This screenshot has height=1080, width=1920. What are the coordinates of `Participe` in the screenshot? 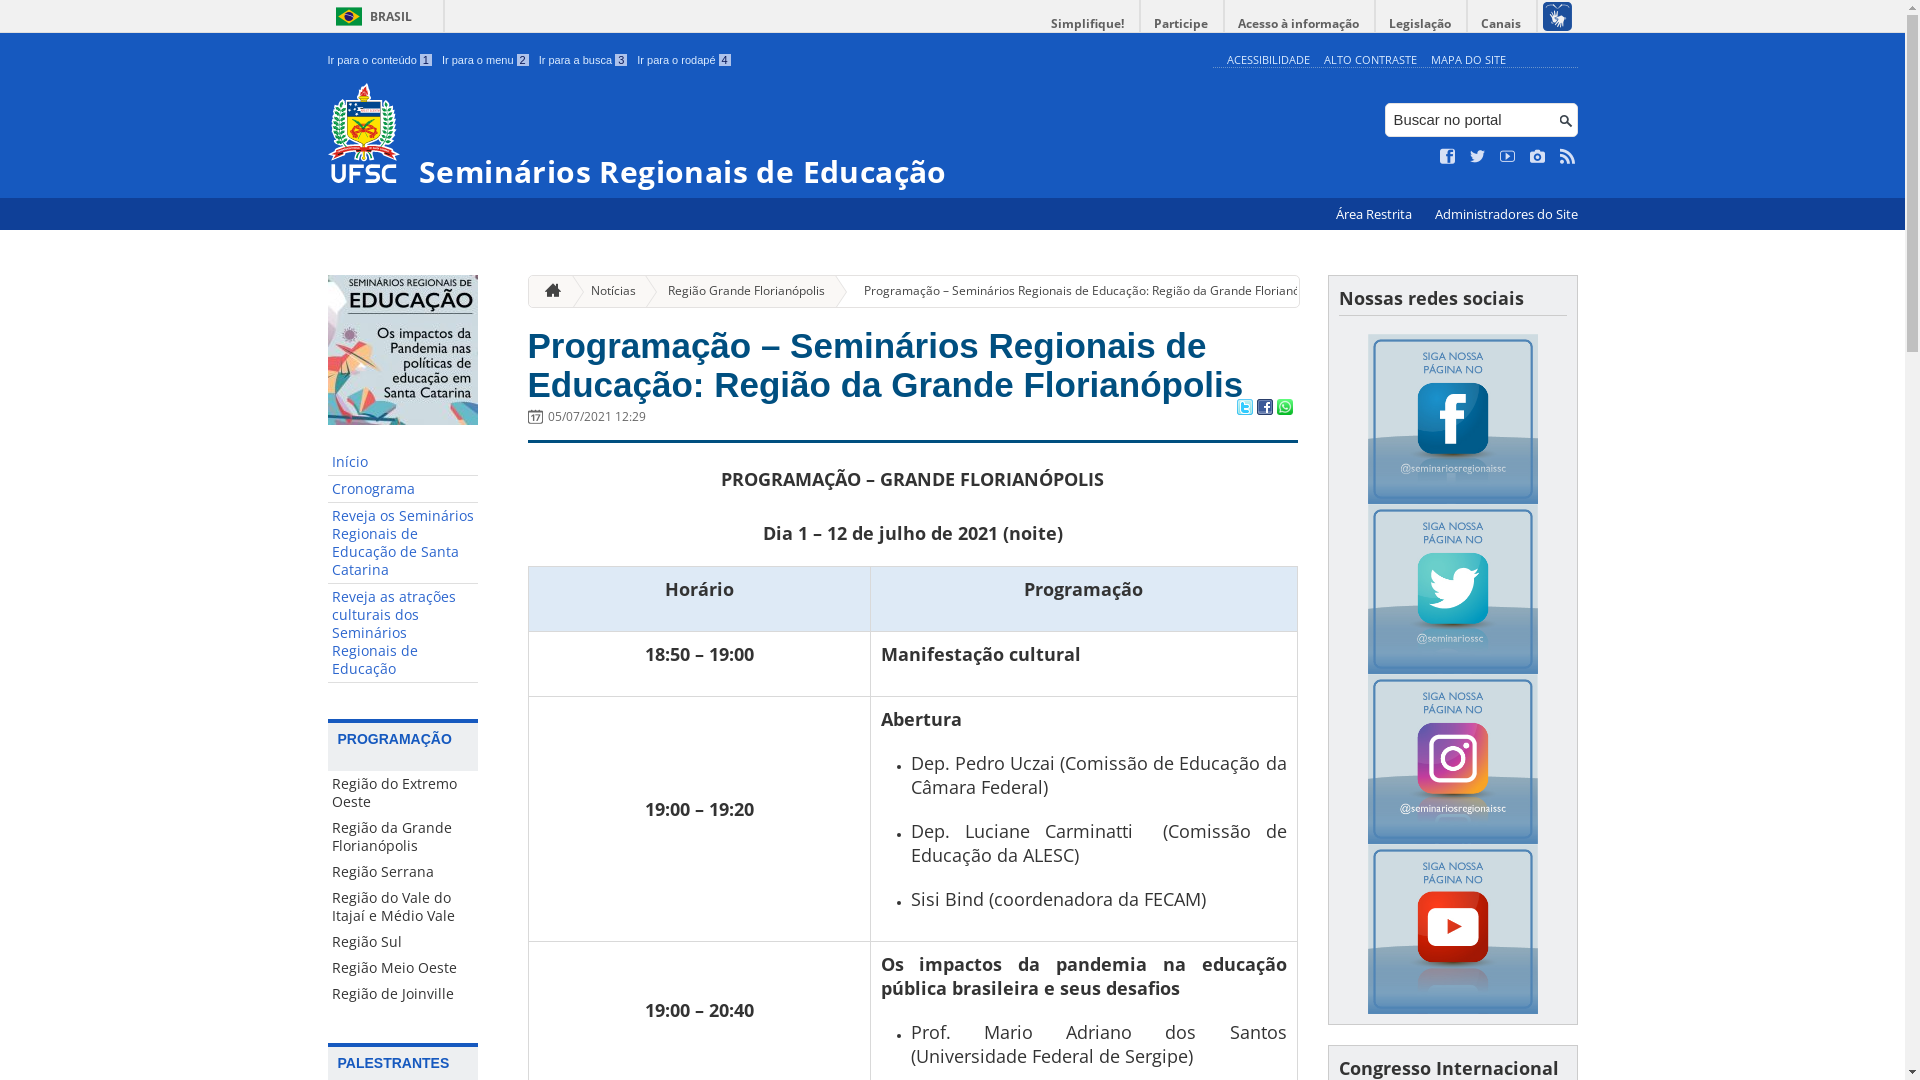 It's located at (1181, 24).